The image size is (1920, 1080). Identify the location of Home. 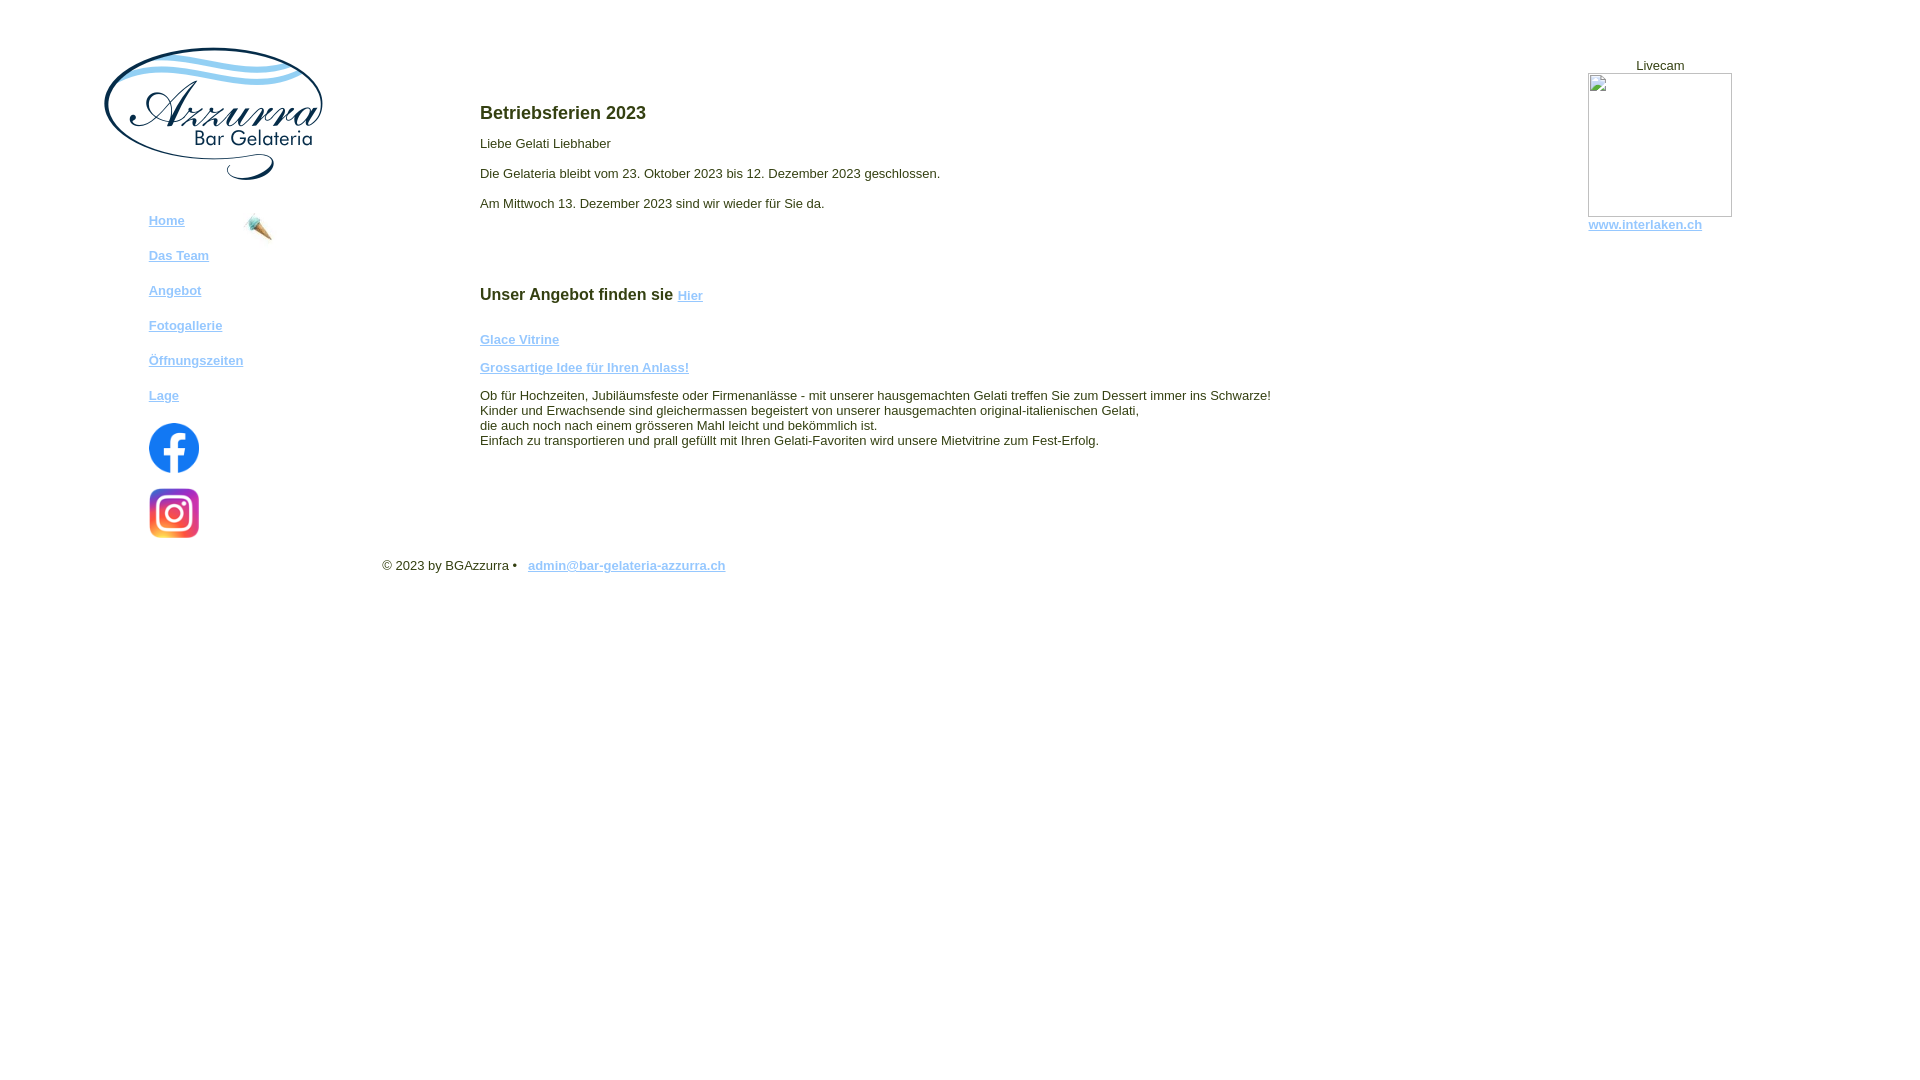
(167, 220).